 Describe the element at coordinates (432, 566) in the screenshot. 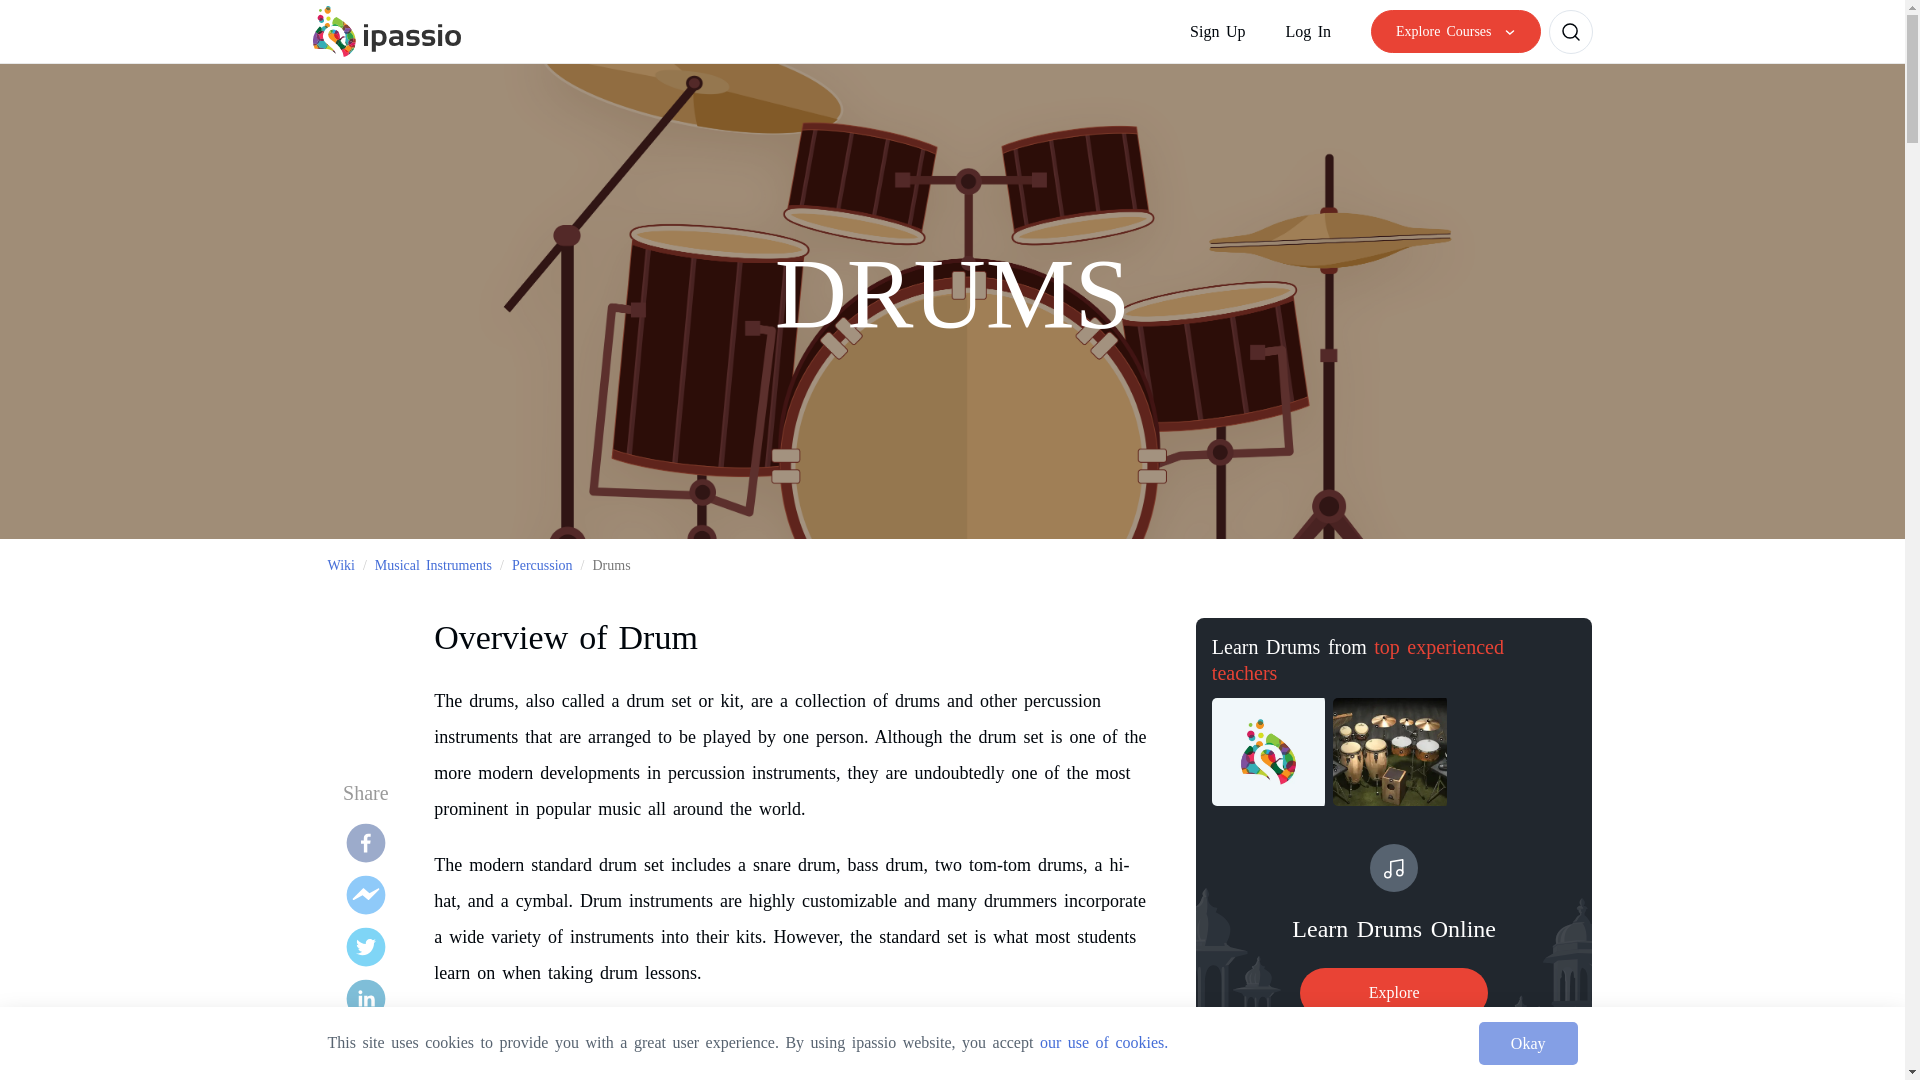

I see `Log In` at that location.